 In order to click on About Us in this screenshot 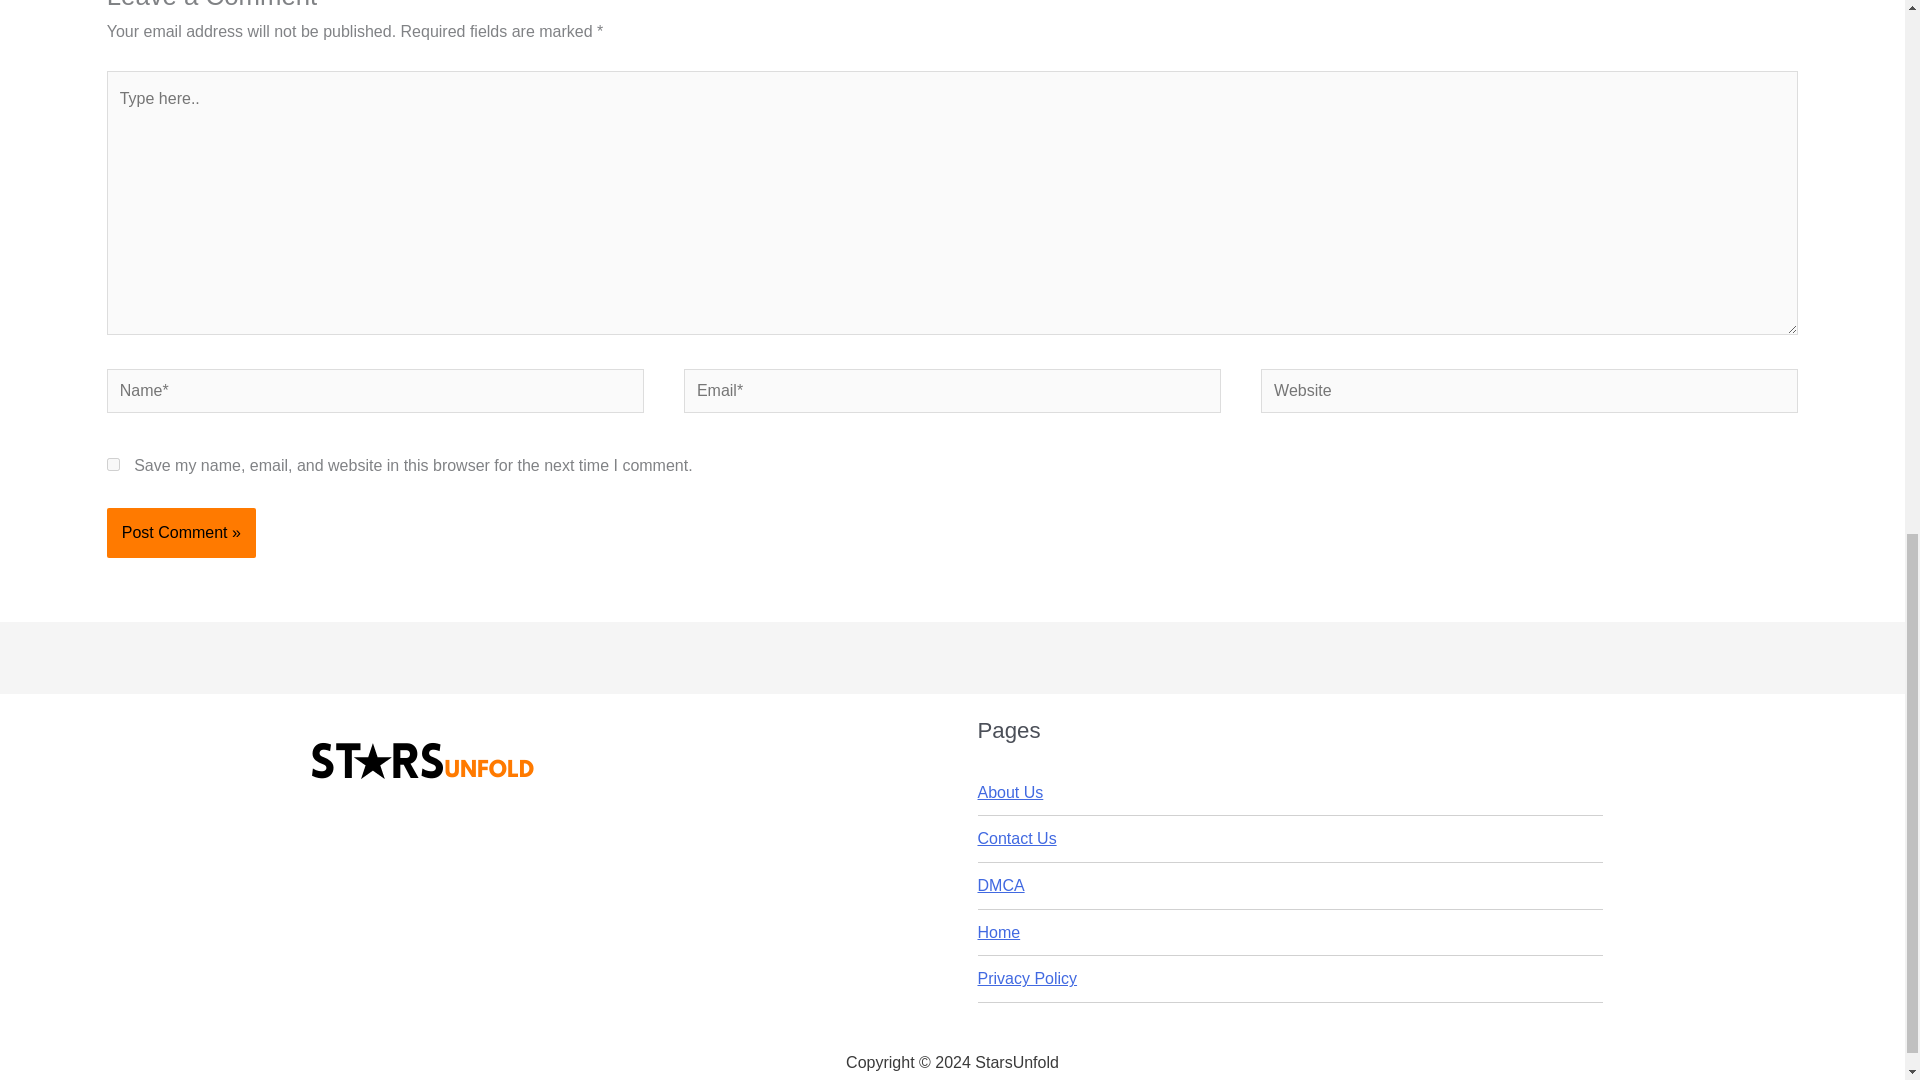, I will do `click(1010, 792)`.